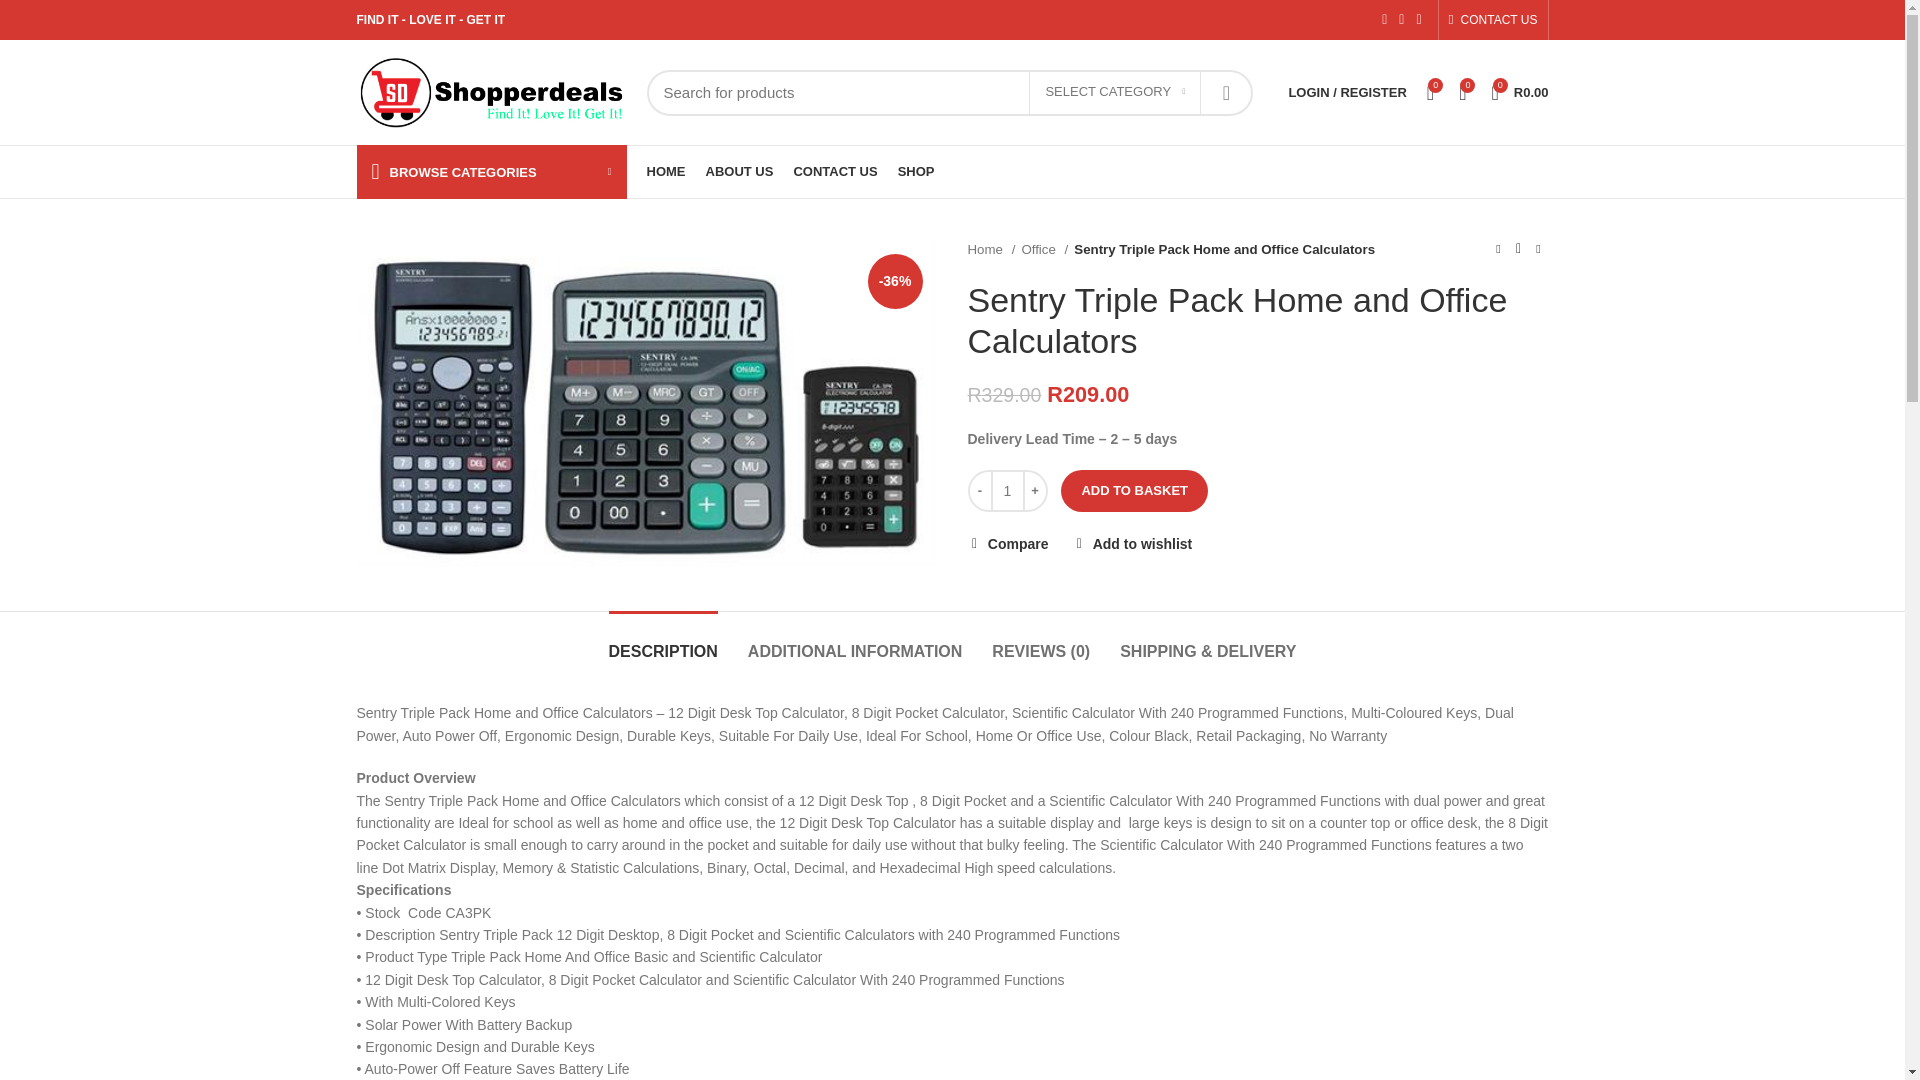 The image size is (1920, 1080). I want to click on Search for products, so click(949, 92).